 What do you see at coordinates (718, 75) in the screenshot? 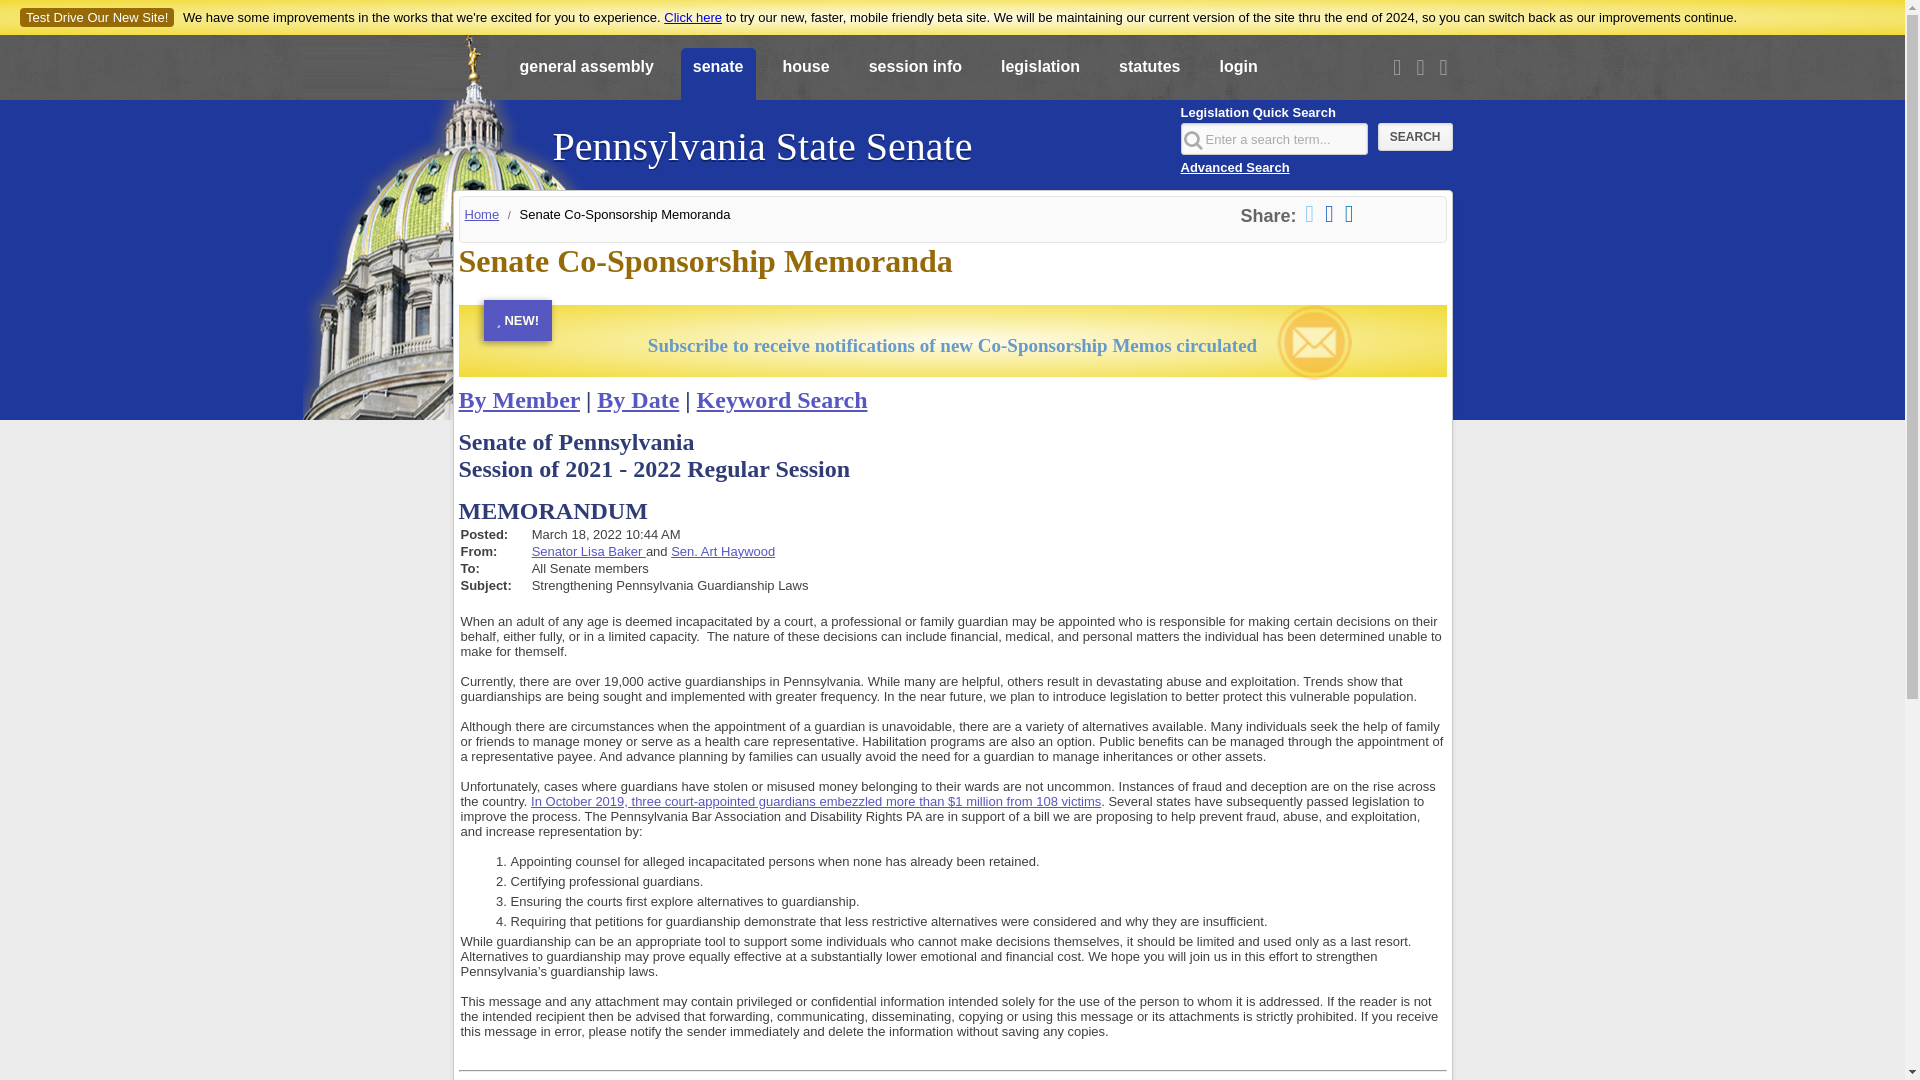
I see `senate` at bounding box center [718, 75].